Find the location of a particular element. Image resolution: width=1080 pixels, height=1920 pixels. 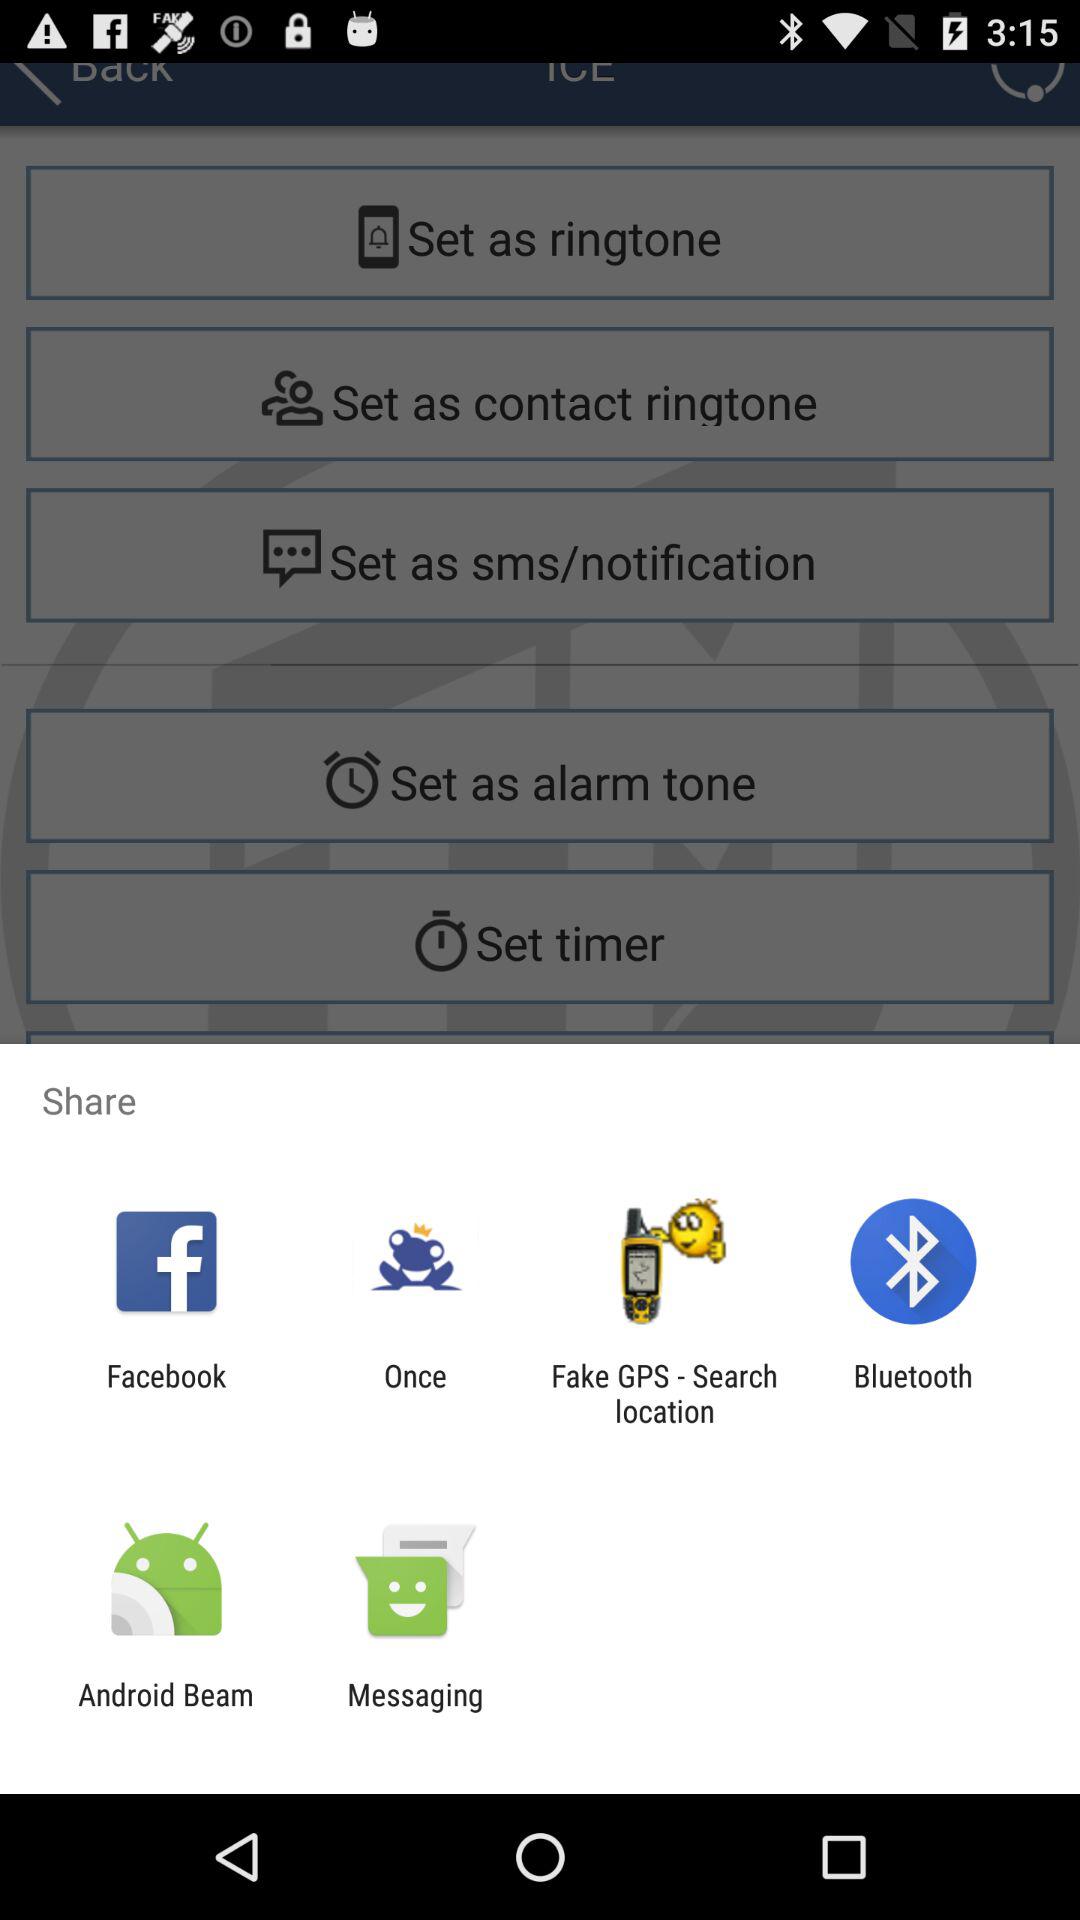

flip to the bluetooth app is located at coordinates (912, 1393).